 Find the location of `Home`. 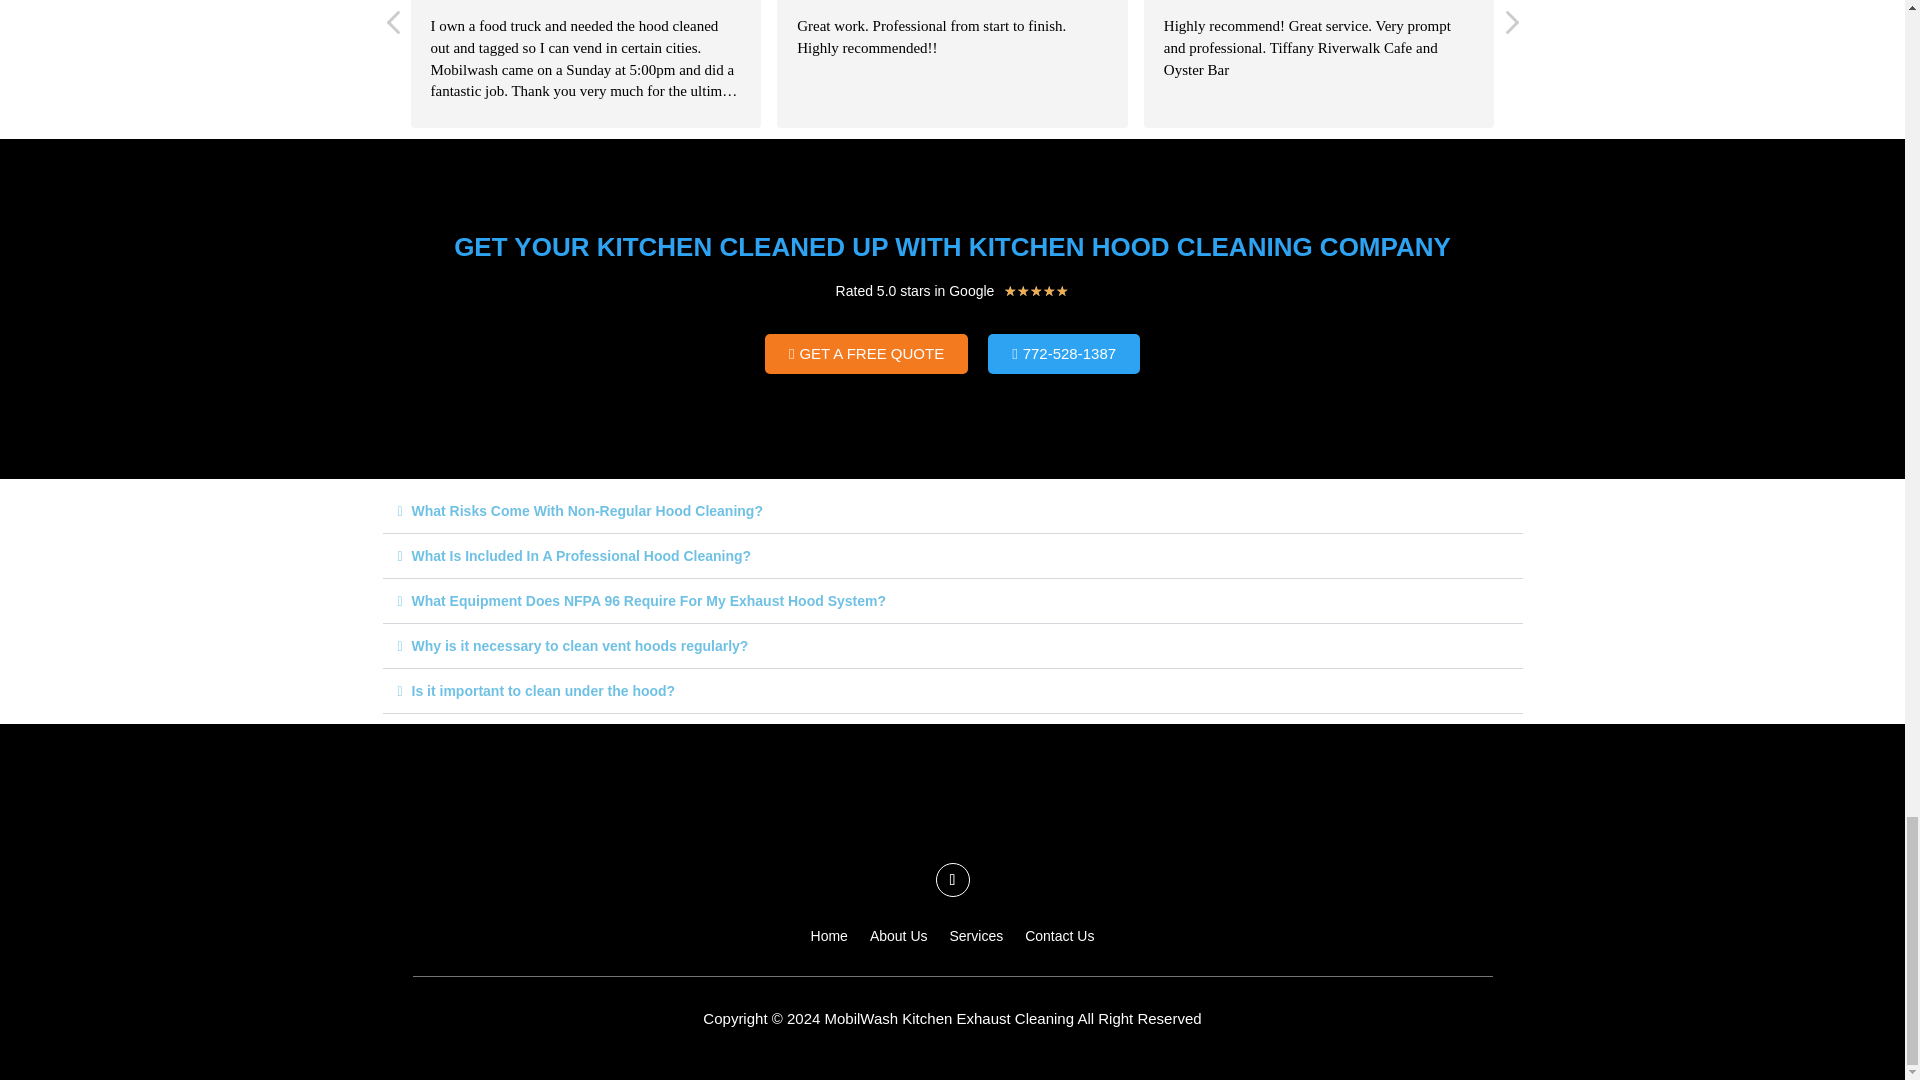

Home is located at coordinates (829, 940).